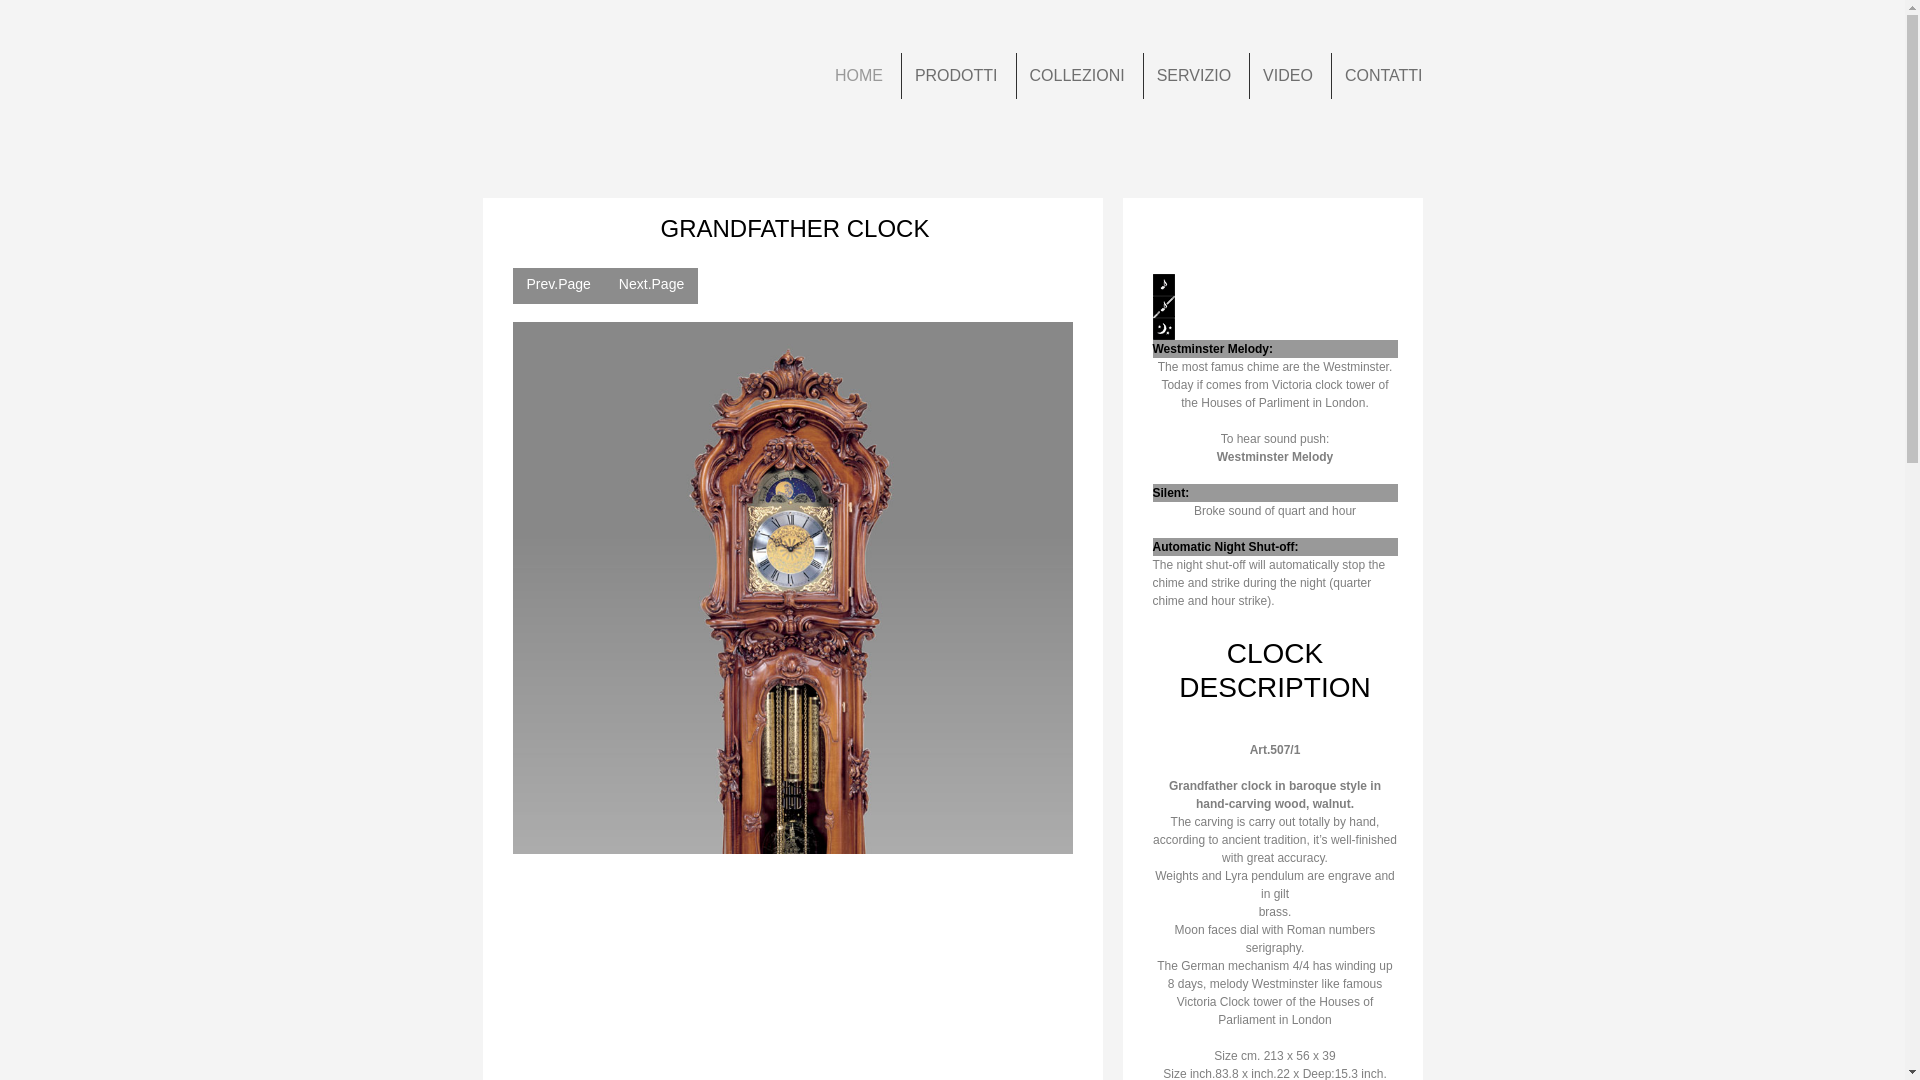  Describe the element at coordinates (558, 285) in the screenshot. I see `Prev.Page` at that location.